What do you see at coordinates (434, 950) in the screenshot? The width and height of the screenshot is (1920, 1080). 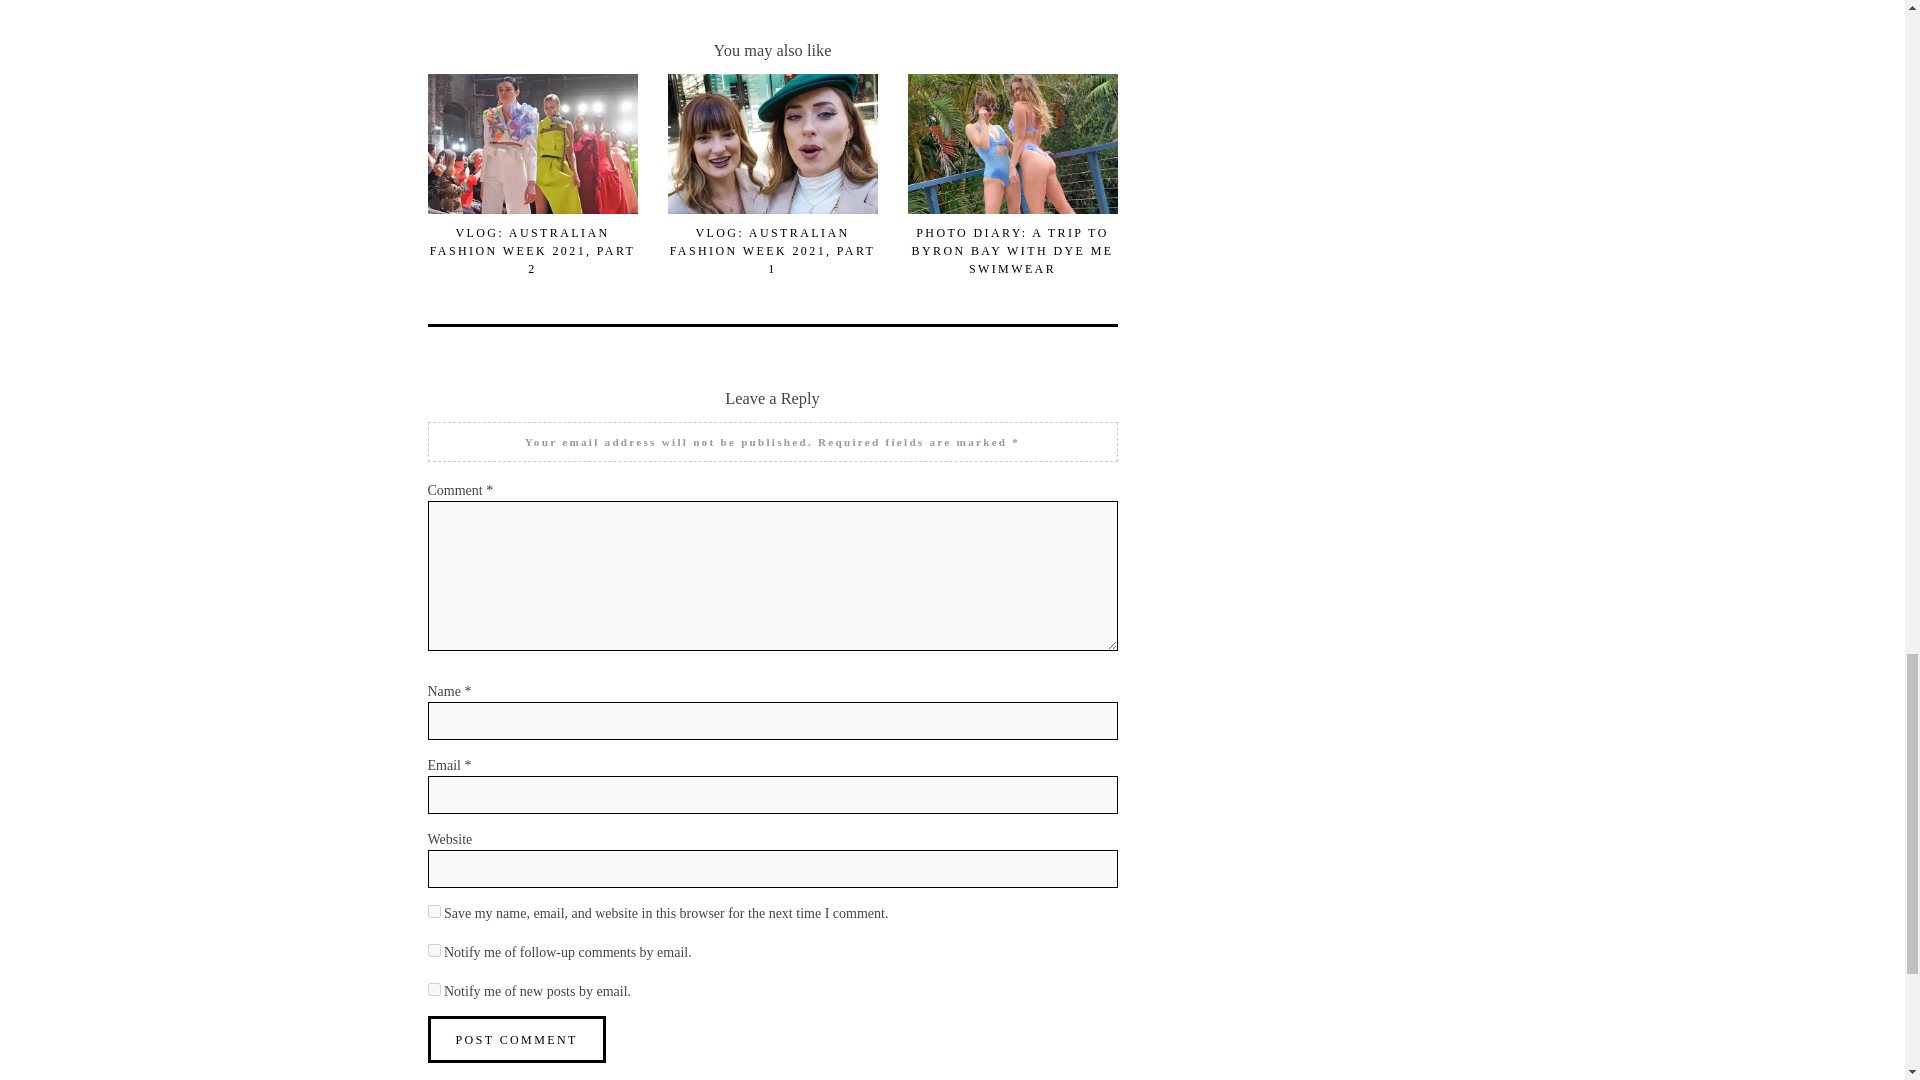 I see `subscribe` at bounding box center [434, 950].